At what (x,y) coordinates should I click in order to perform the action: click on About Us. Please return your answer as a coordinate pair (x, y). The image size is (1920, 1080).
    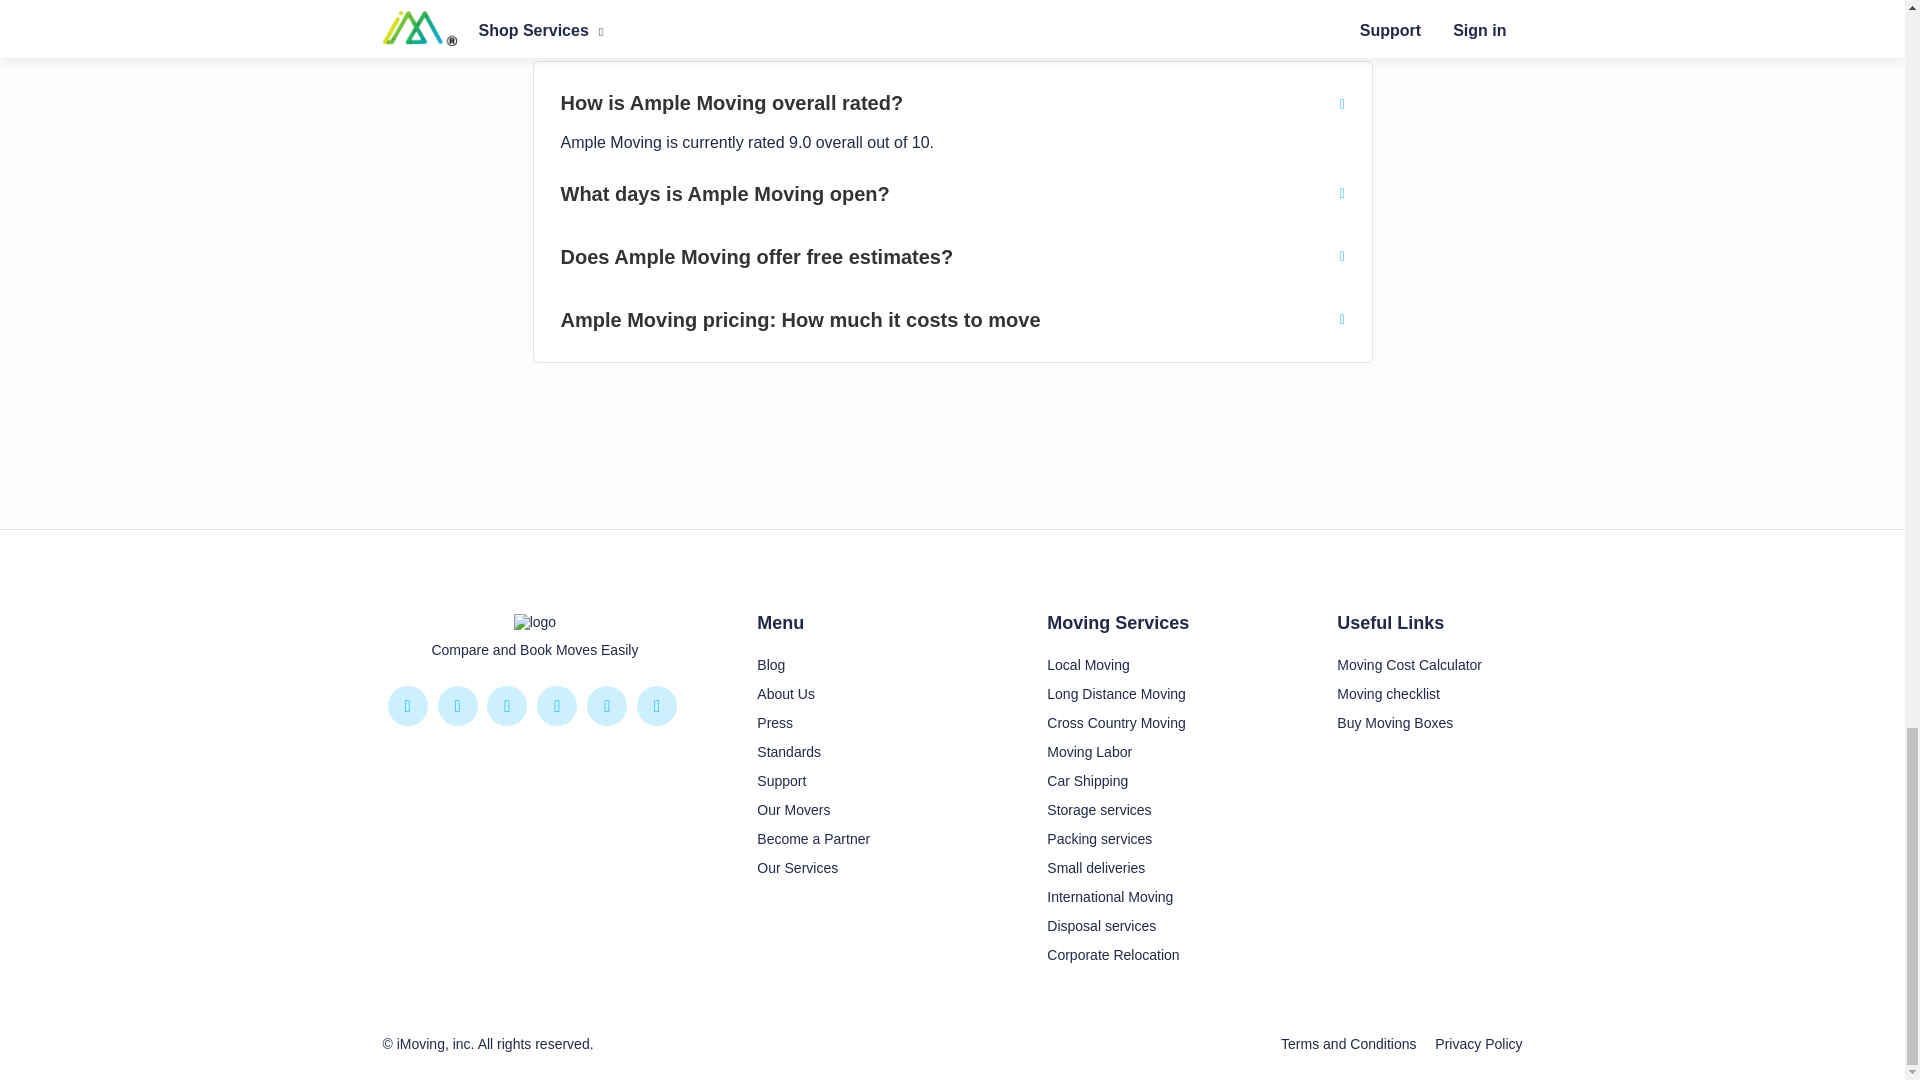
    Looking at the image, I should click on (785, 694).